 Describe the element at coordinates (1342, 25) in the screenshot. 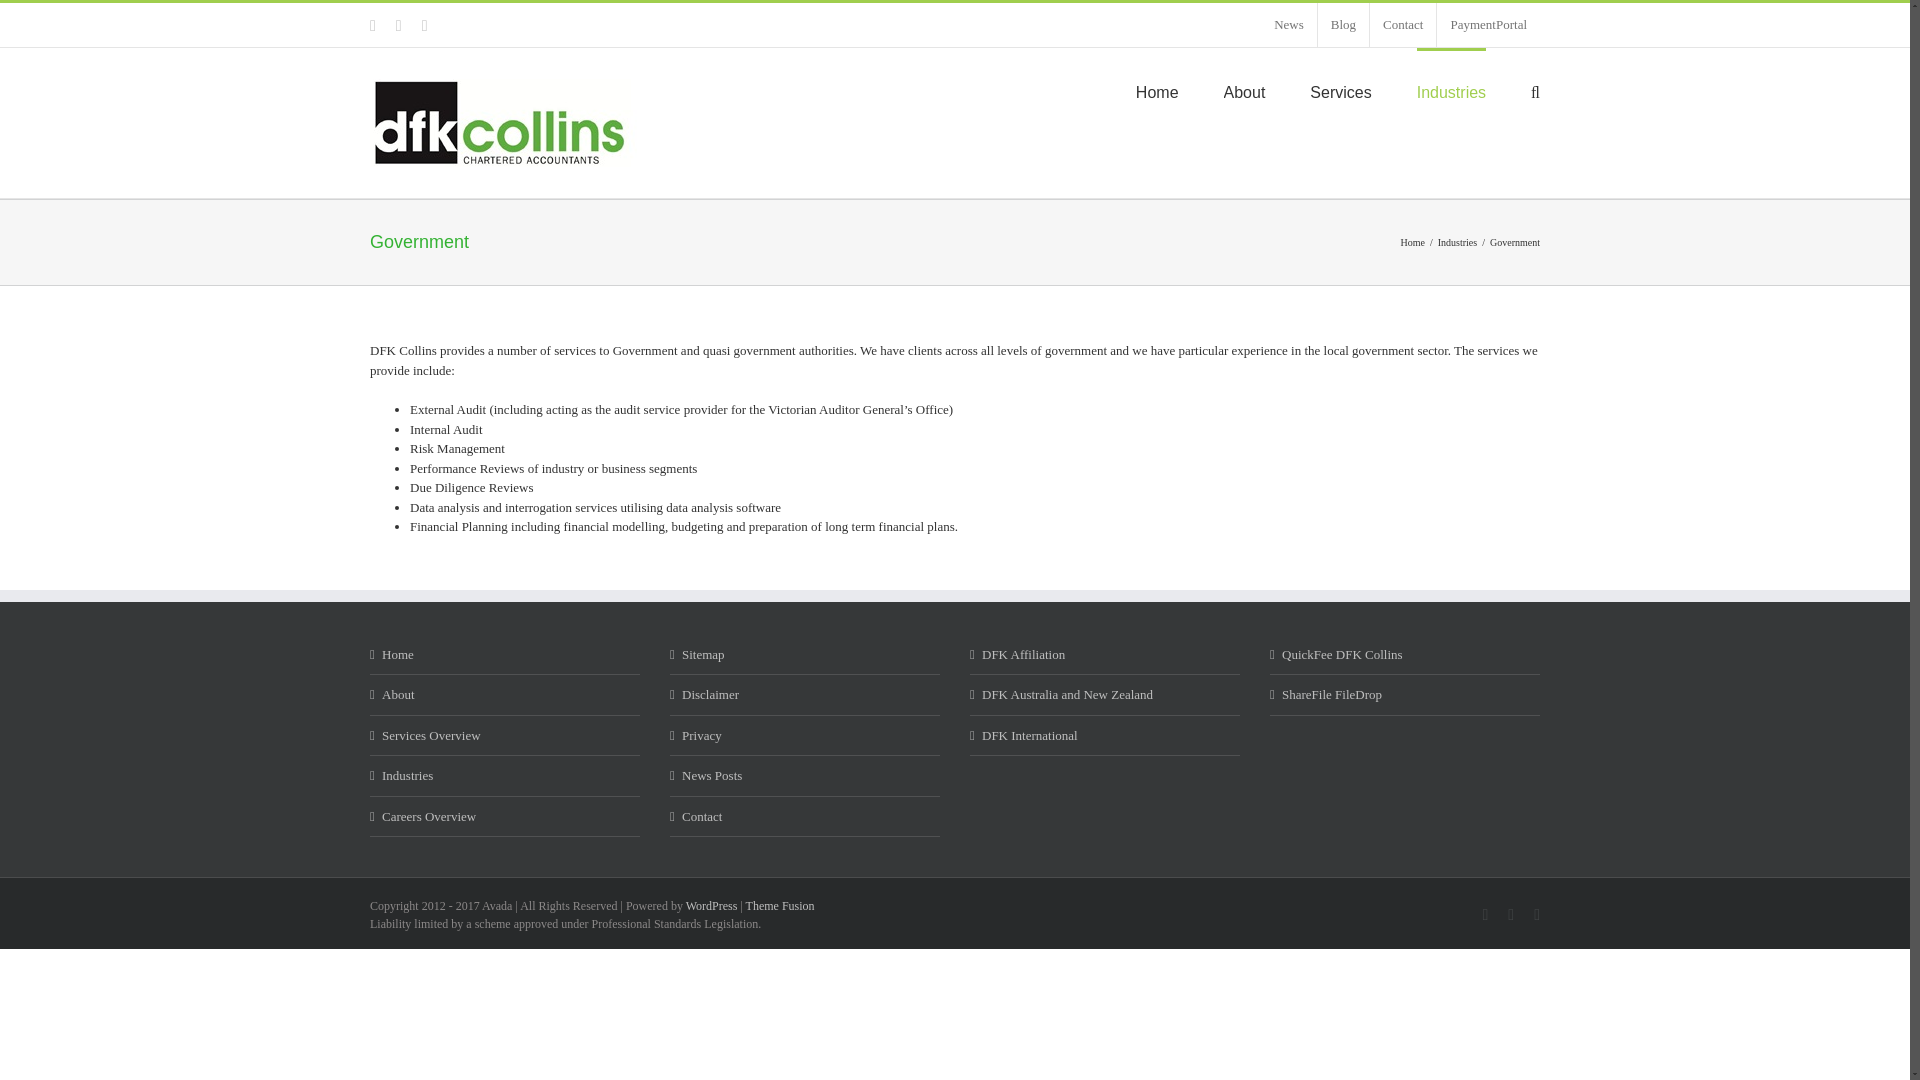

I see `Blog` at that location.